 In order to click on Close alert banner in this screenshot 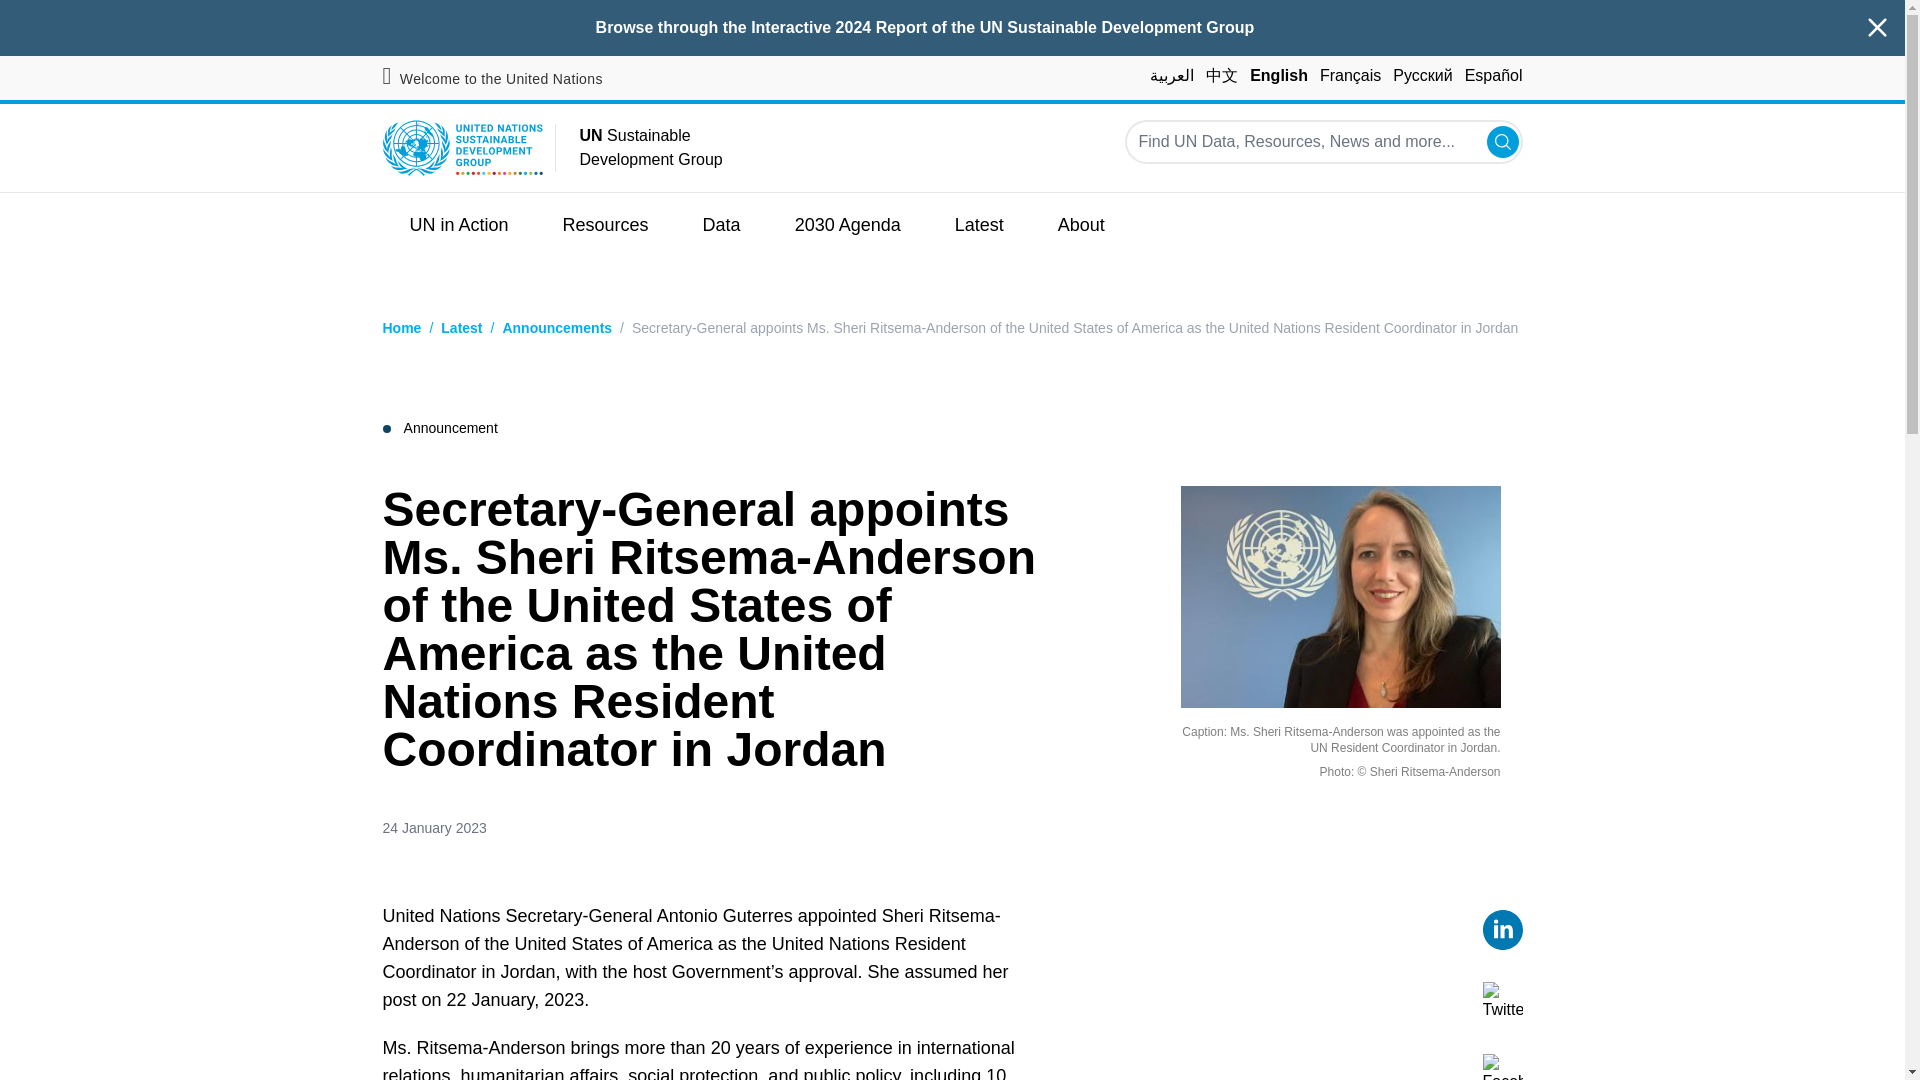, I will do `click(1878, 28)`.